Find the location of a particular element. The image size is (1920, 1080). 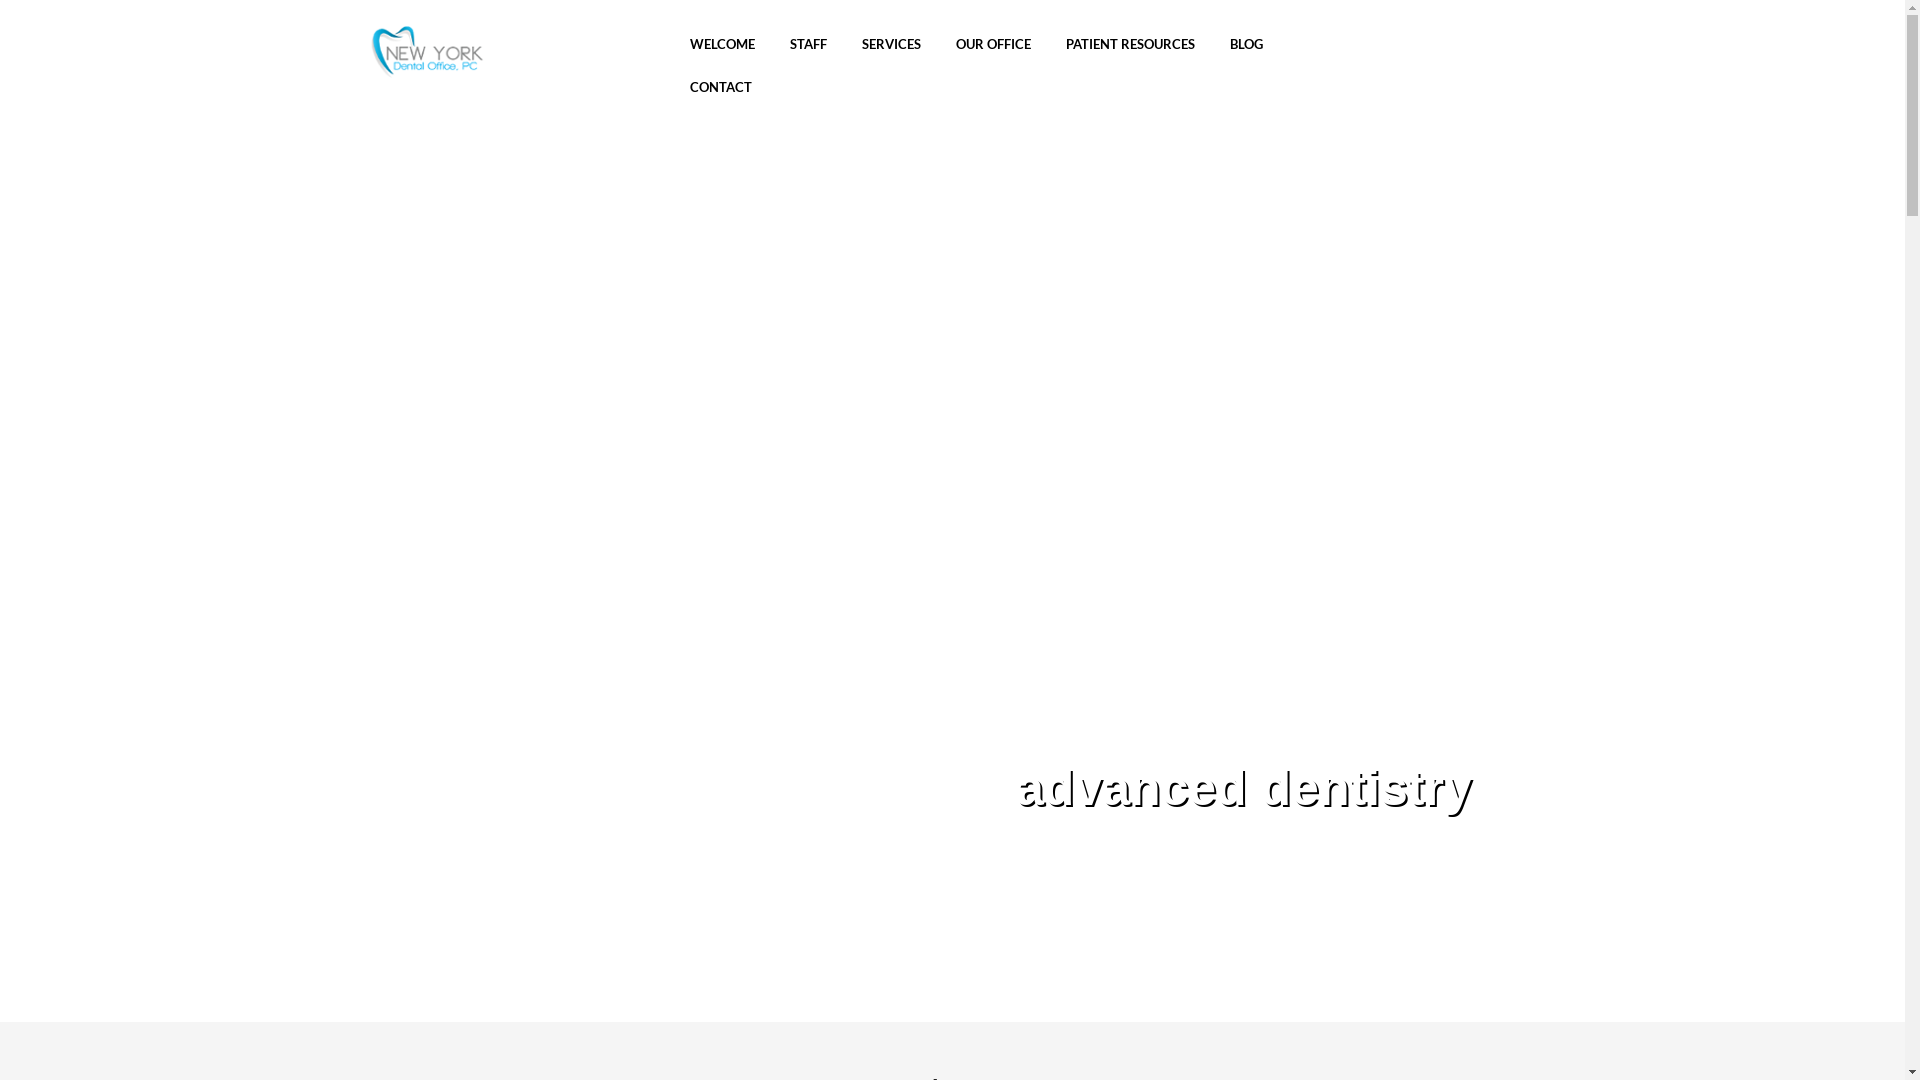

BLOG is located at coordinates (1246, 46).